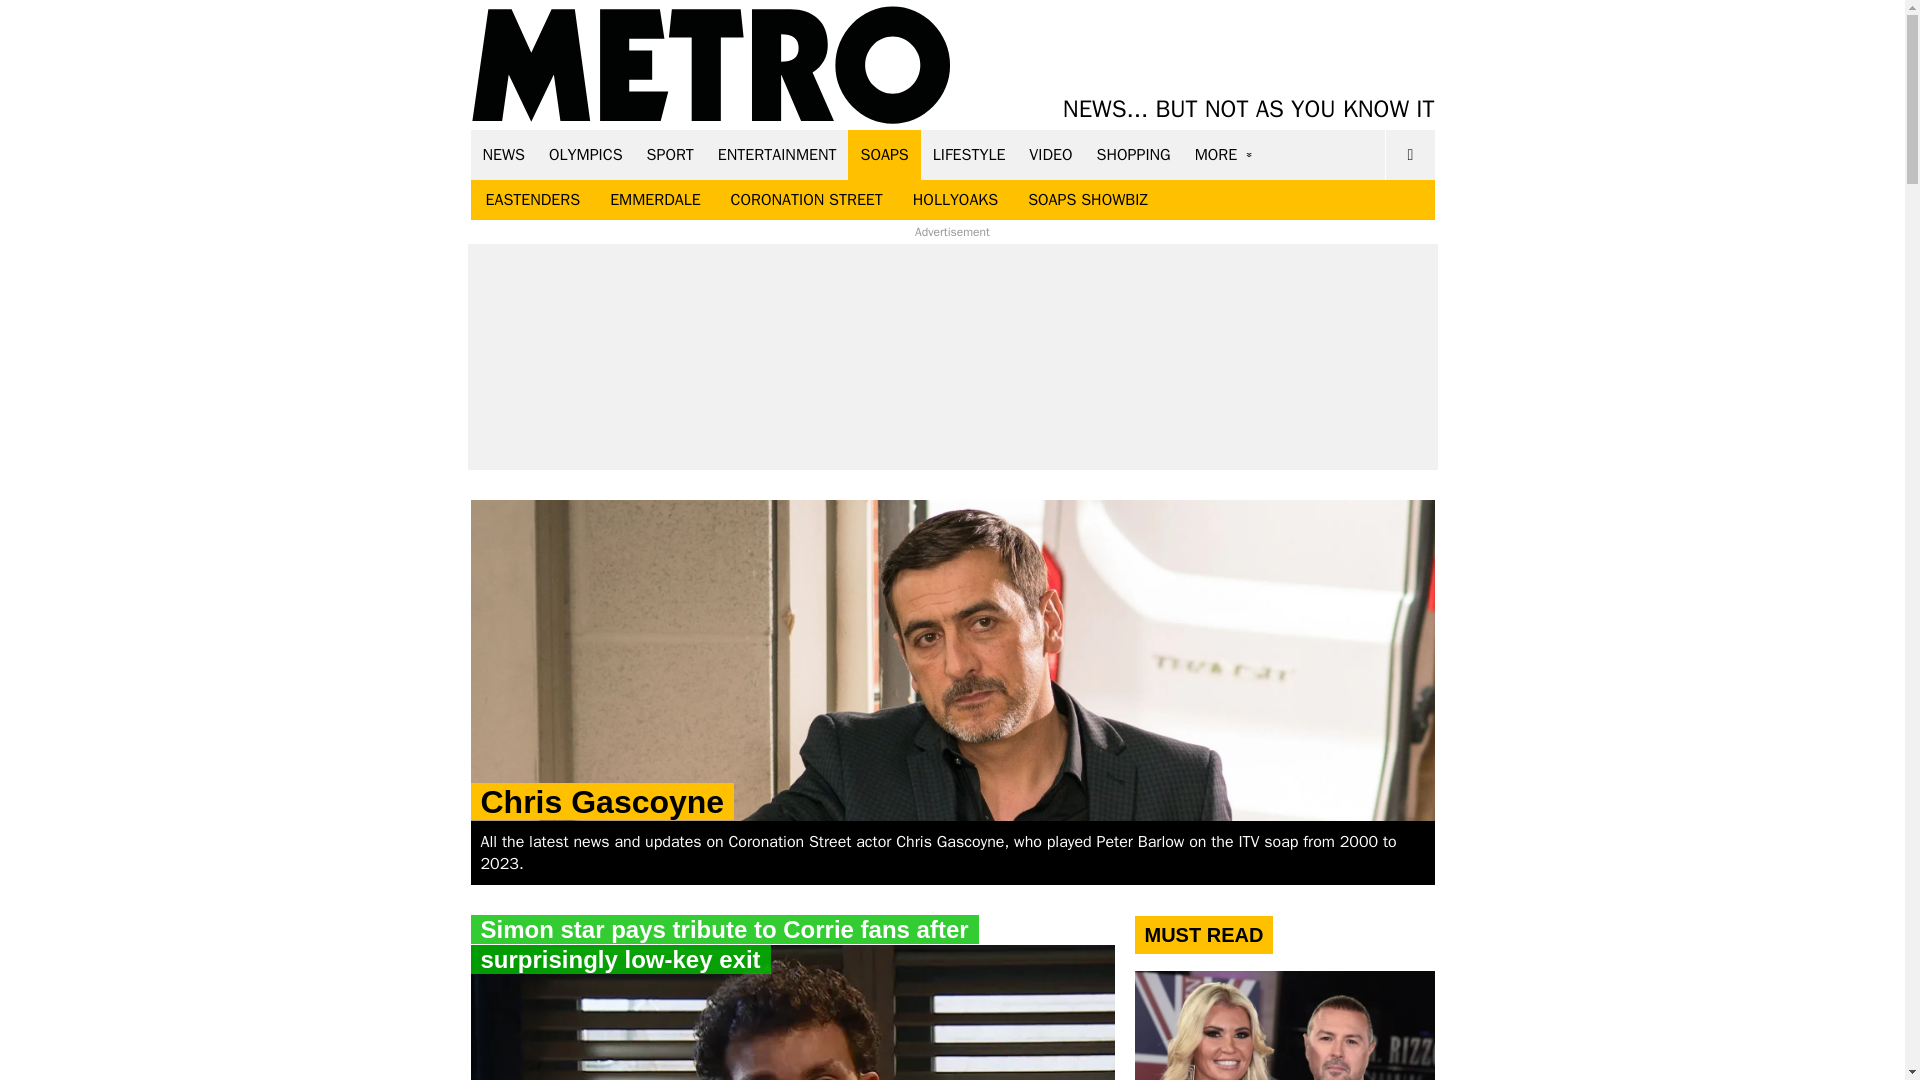 The width and height of the screenshot is (1920, 1080). I want to click on EASTENDERS, so click(532, 200).